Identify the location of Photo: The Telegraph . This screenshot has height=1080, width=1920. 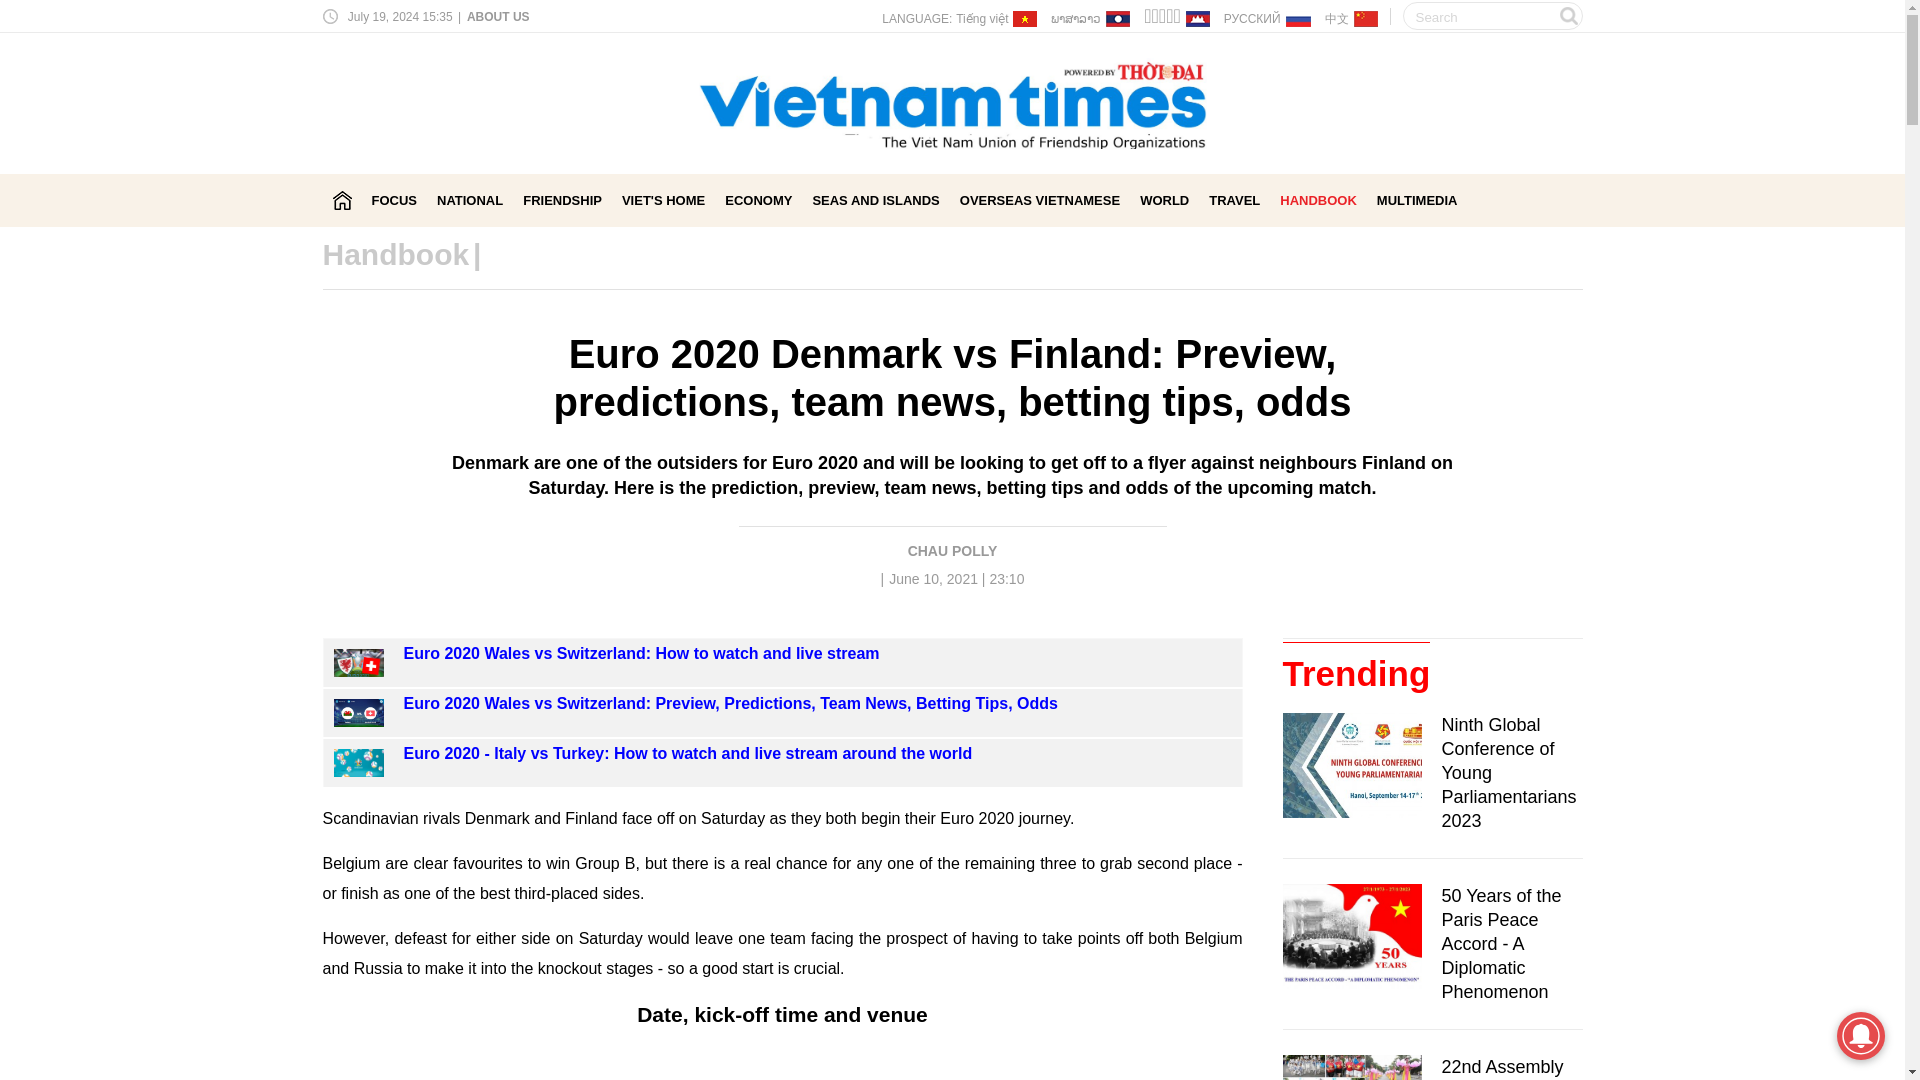
(782, 1063).